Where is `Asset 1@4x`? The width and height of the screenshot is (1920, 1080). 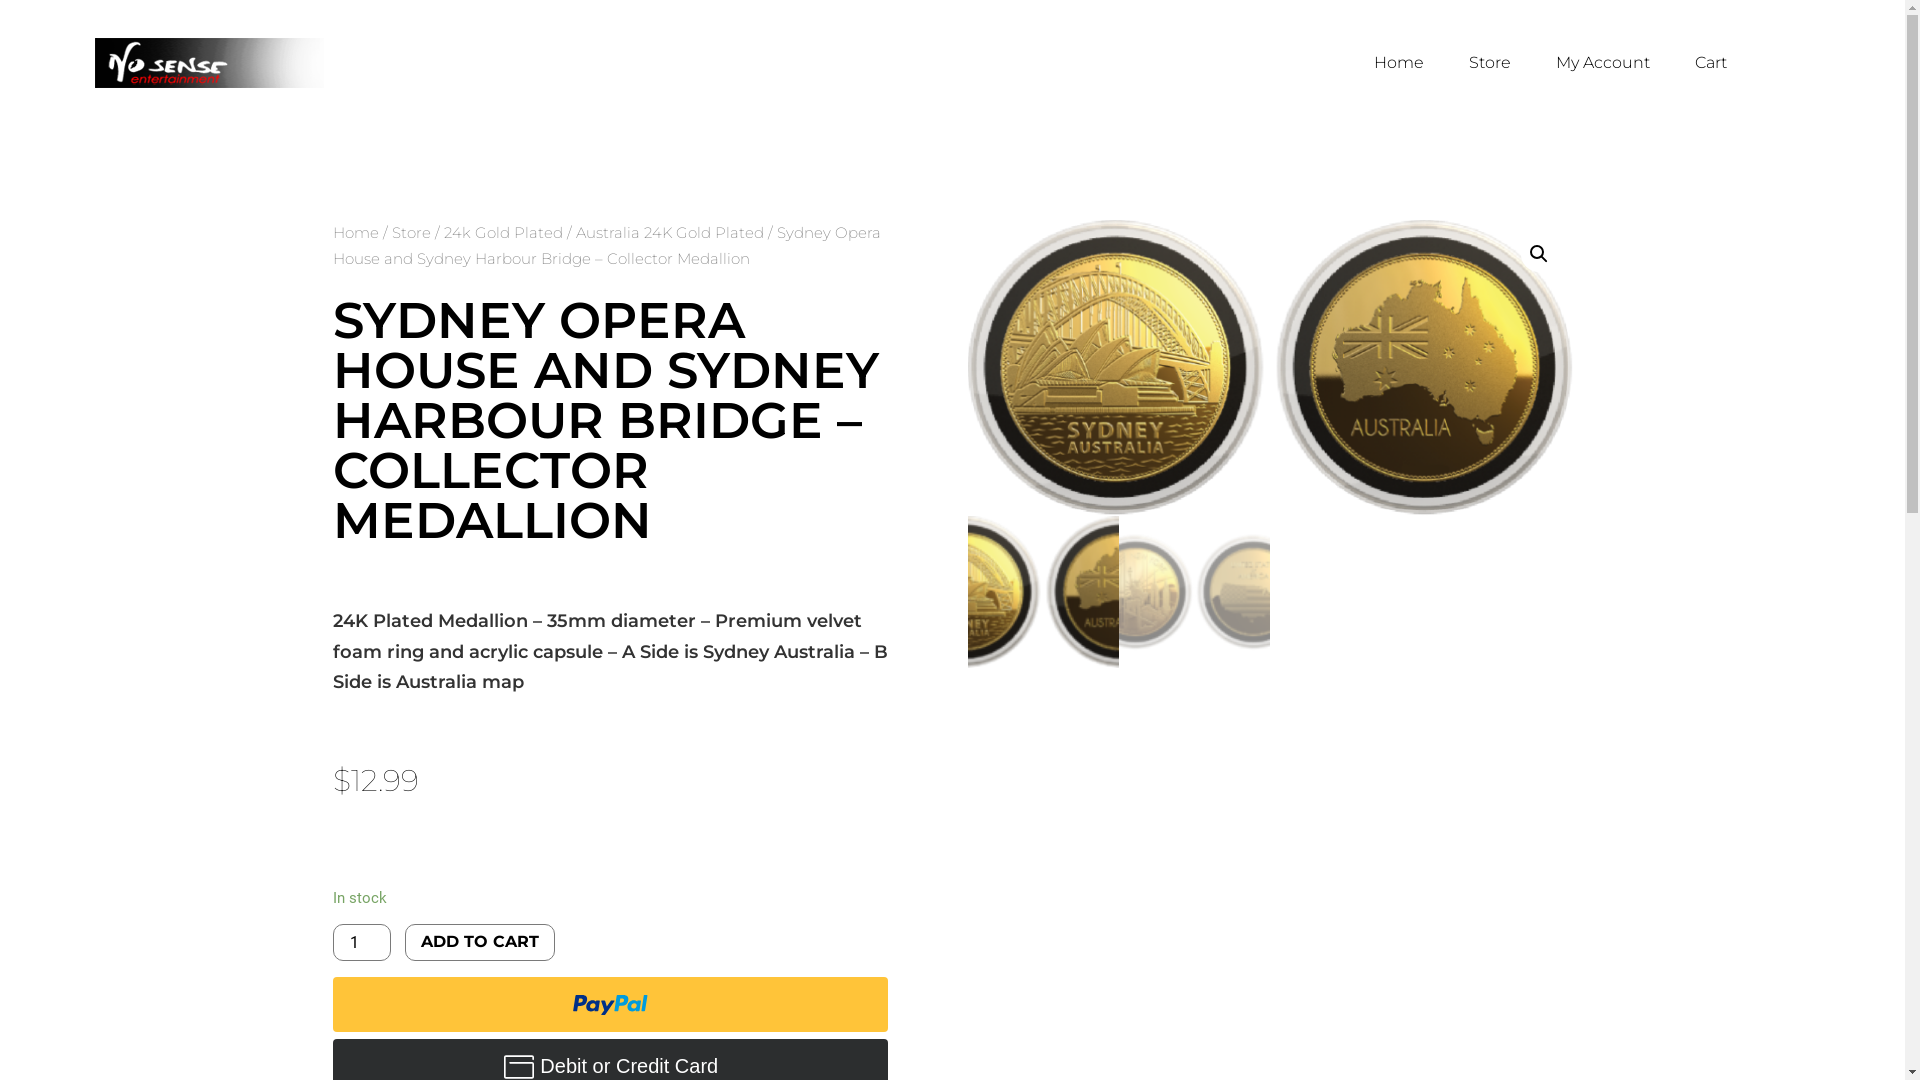 Asset 1@4x is located at coordinates (1270, 368).